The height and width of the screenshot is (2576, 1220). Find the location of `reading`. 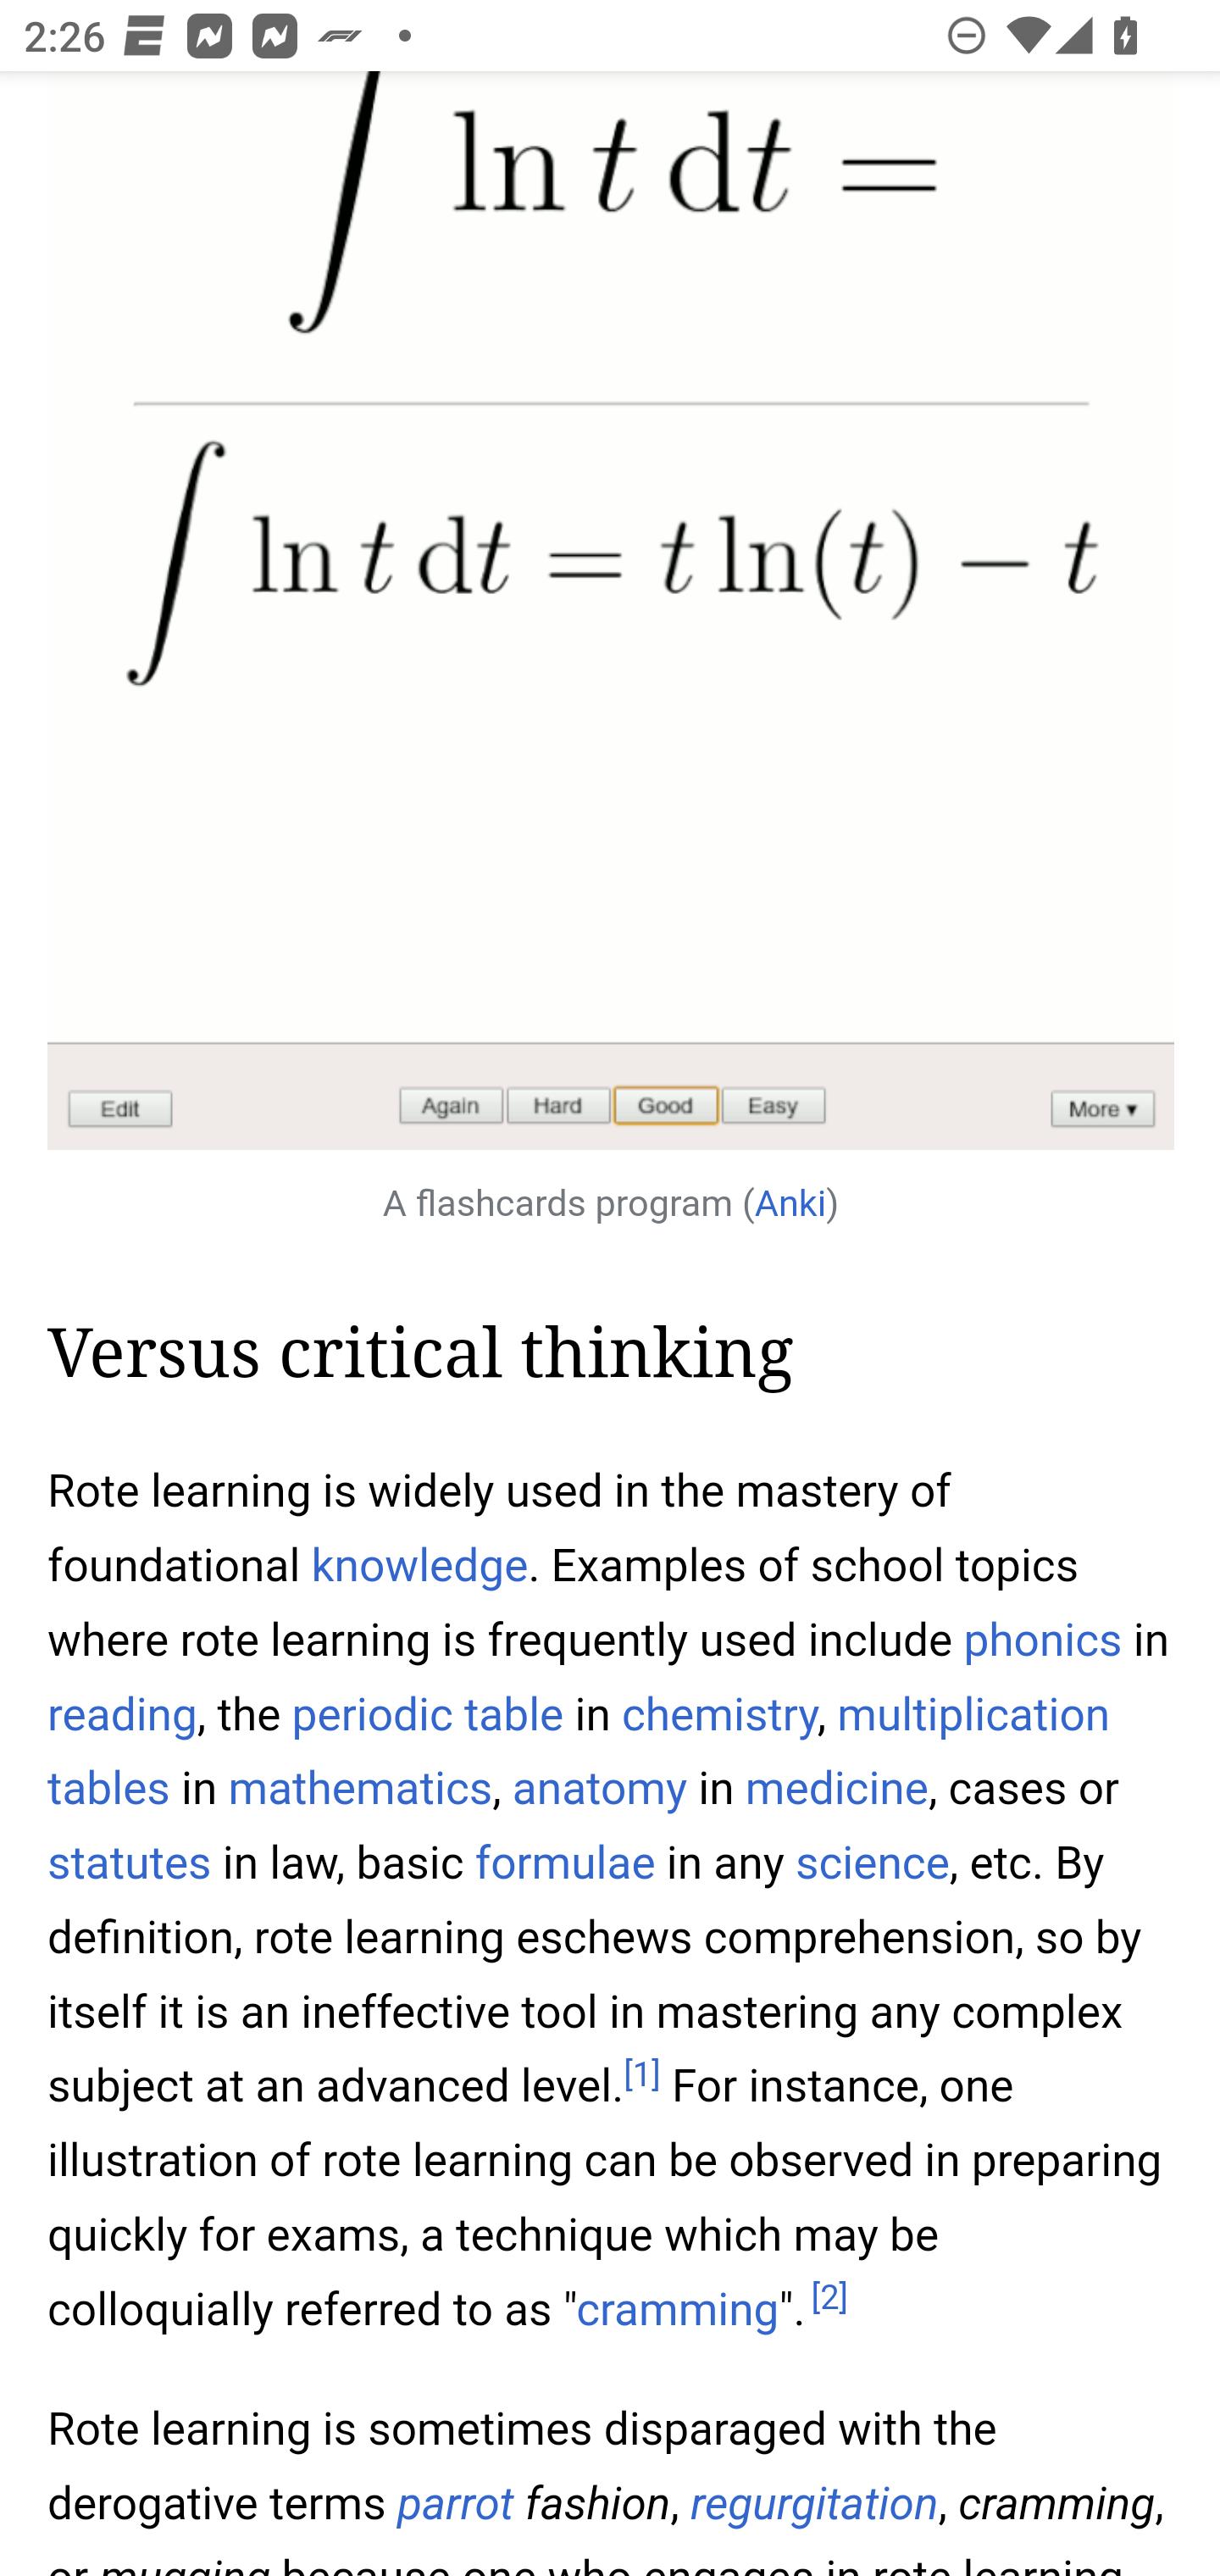

reading is located at coordinates (122, 1715).